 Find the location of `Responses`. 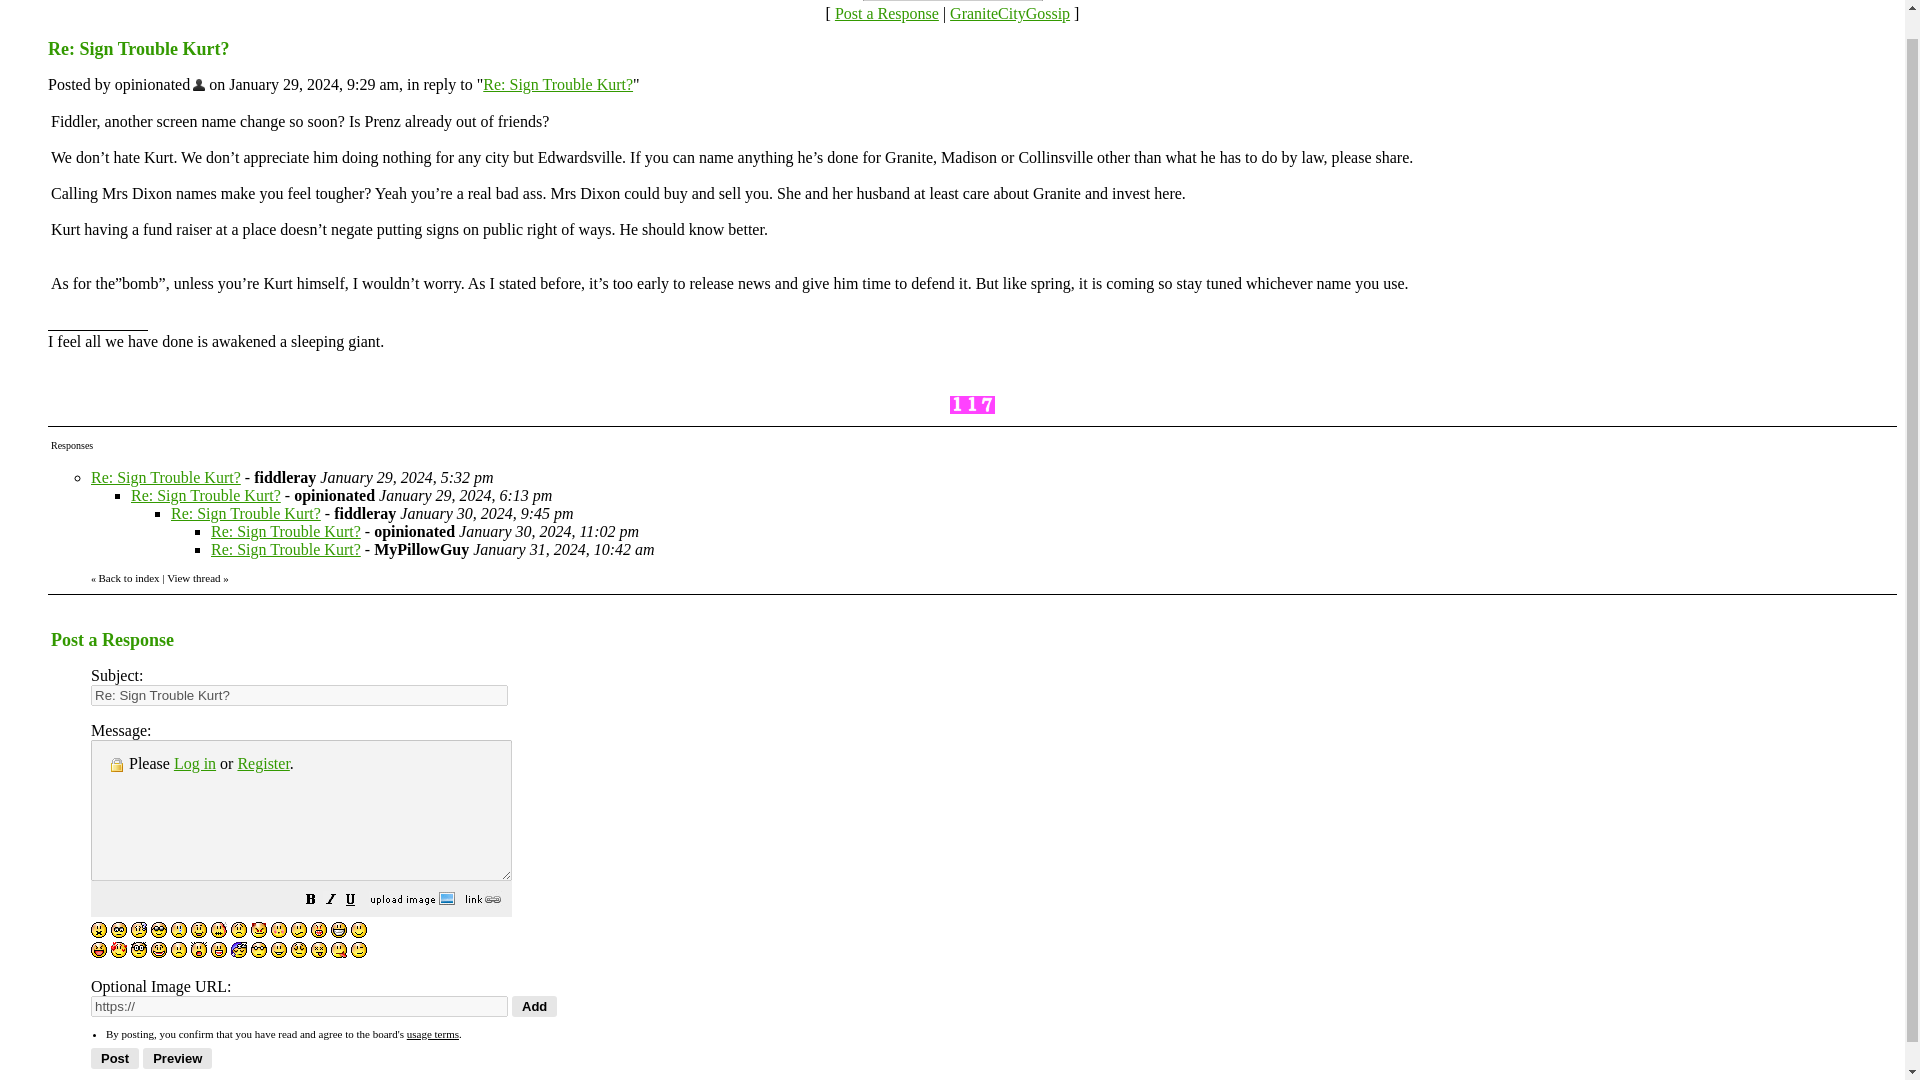

Responses is located at coordinates (72, 444).